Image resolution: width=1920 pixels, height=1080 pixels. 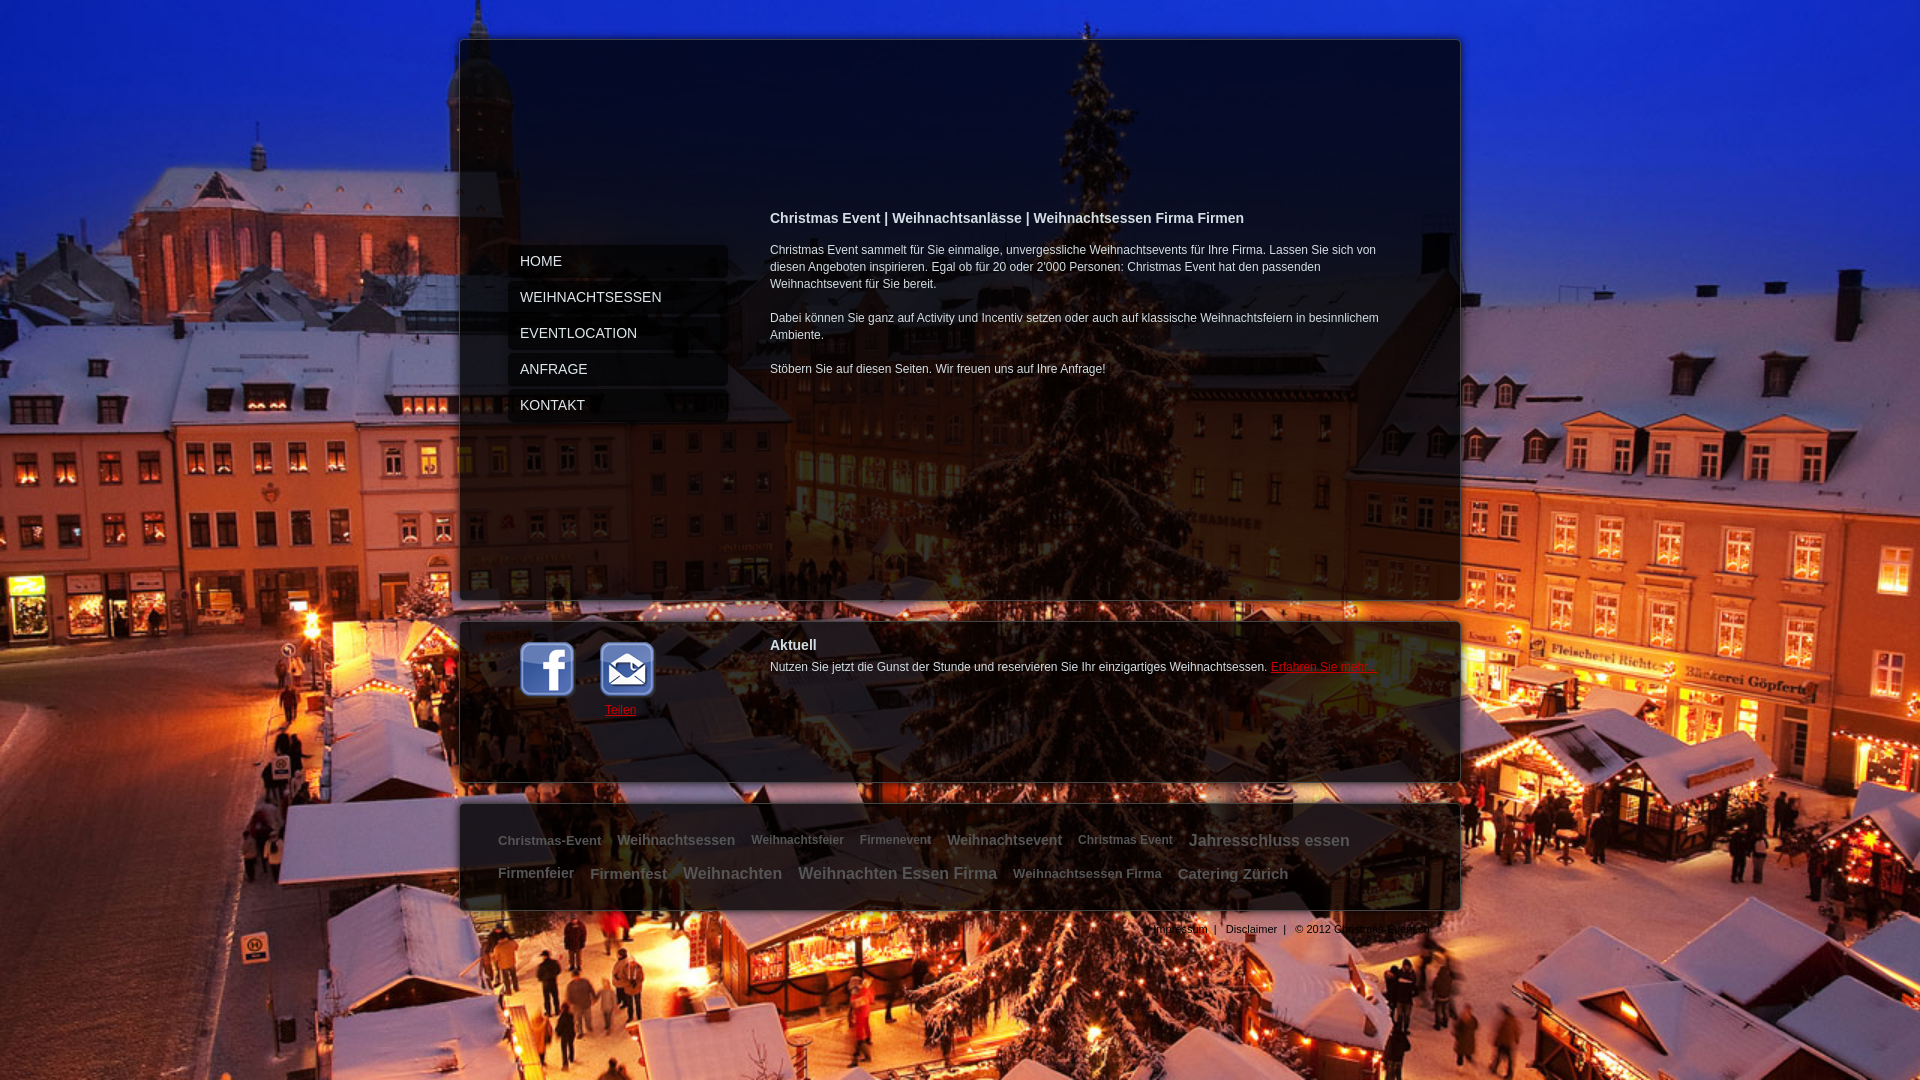 I want to click on Firmenfeier, so click(x=536, y=873).